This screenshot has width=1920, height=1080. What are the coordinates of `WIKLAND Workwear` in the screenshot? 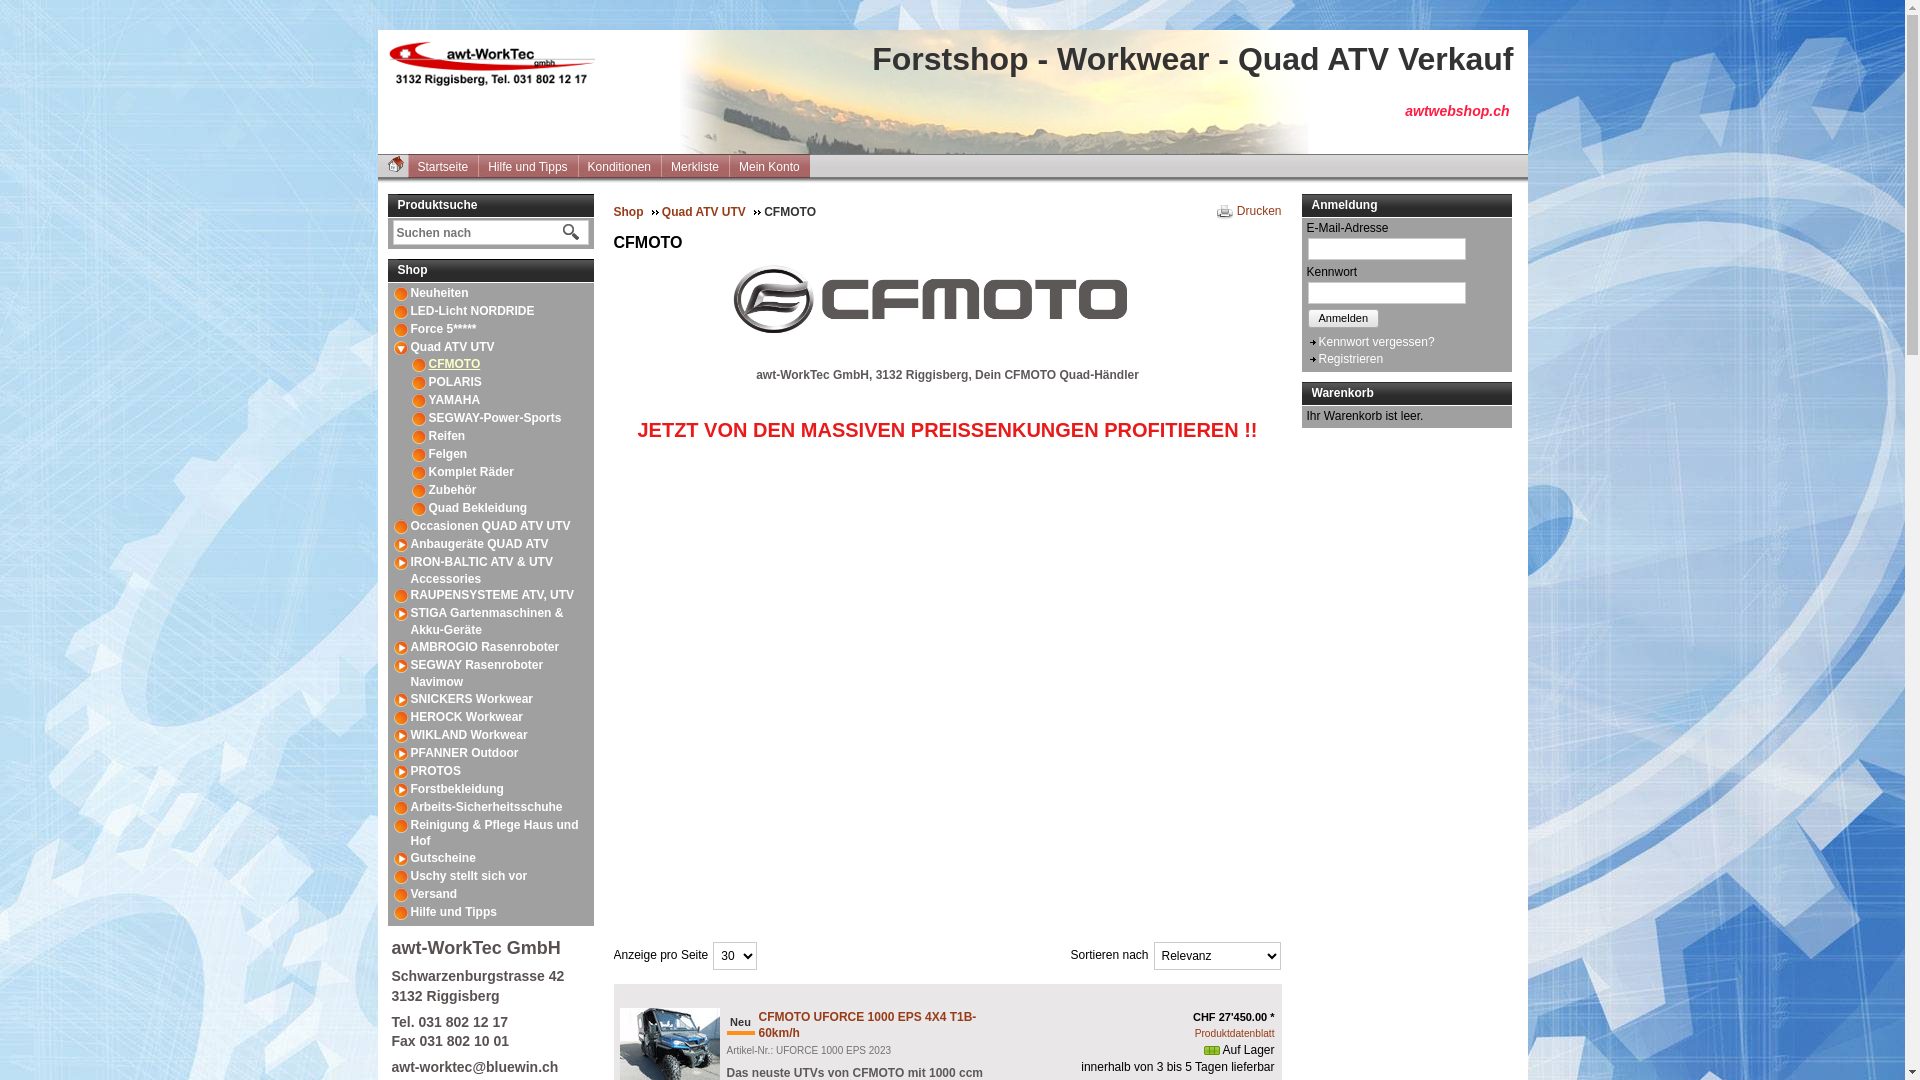 It's located at (470, 735).